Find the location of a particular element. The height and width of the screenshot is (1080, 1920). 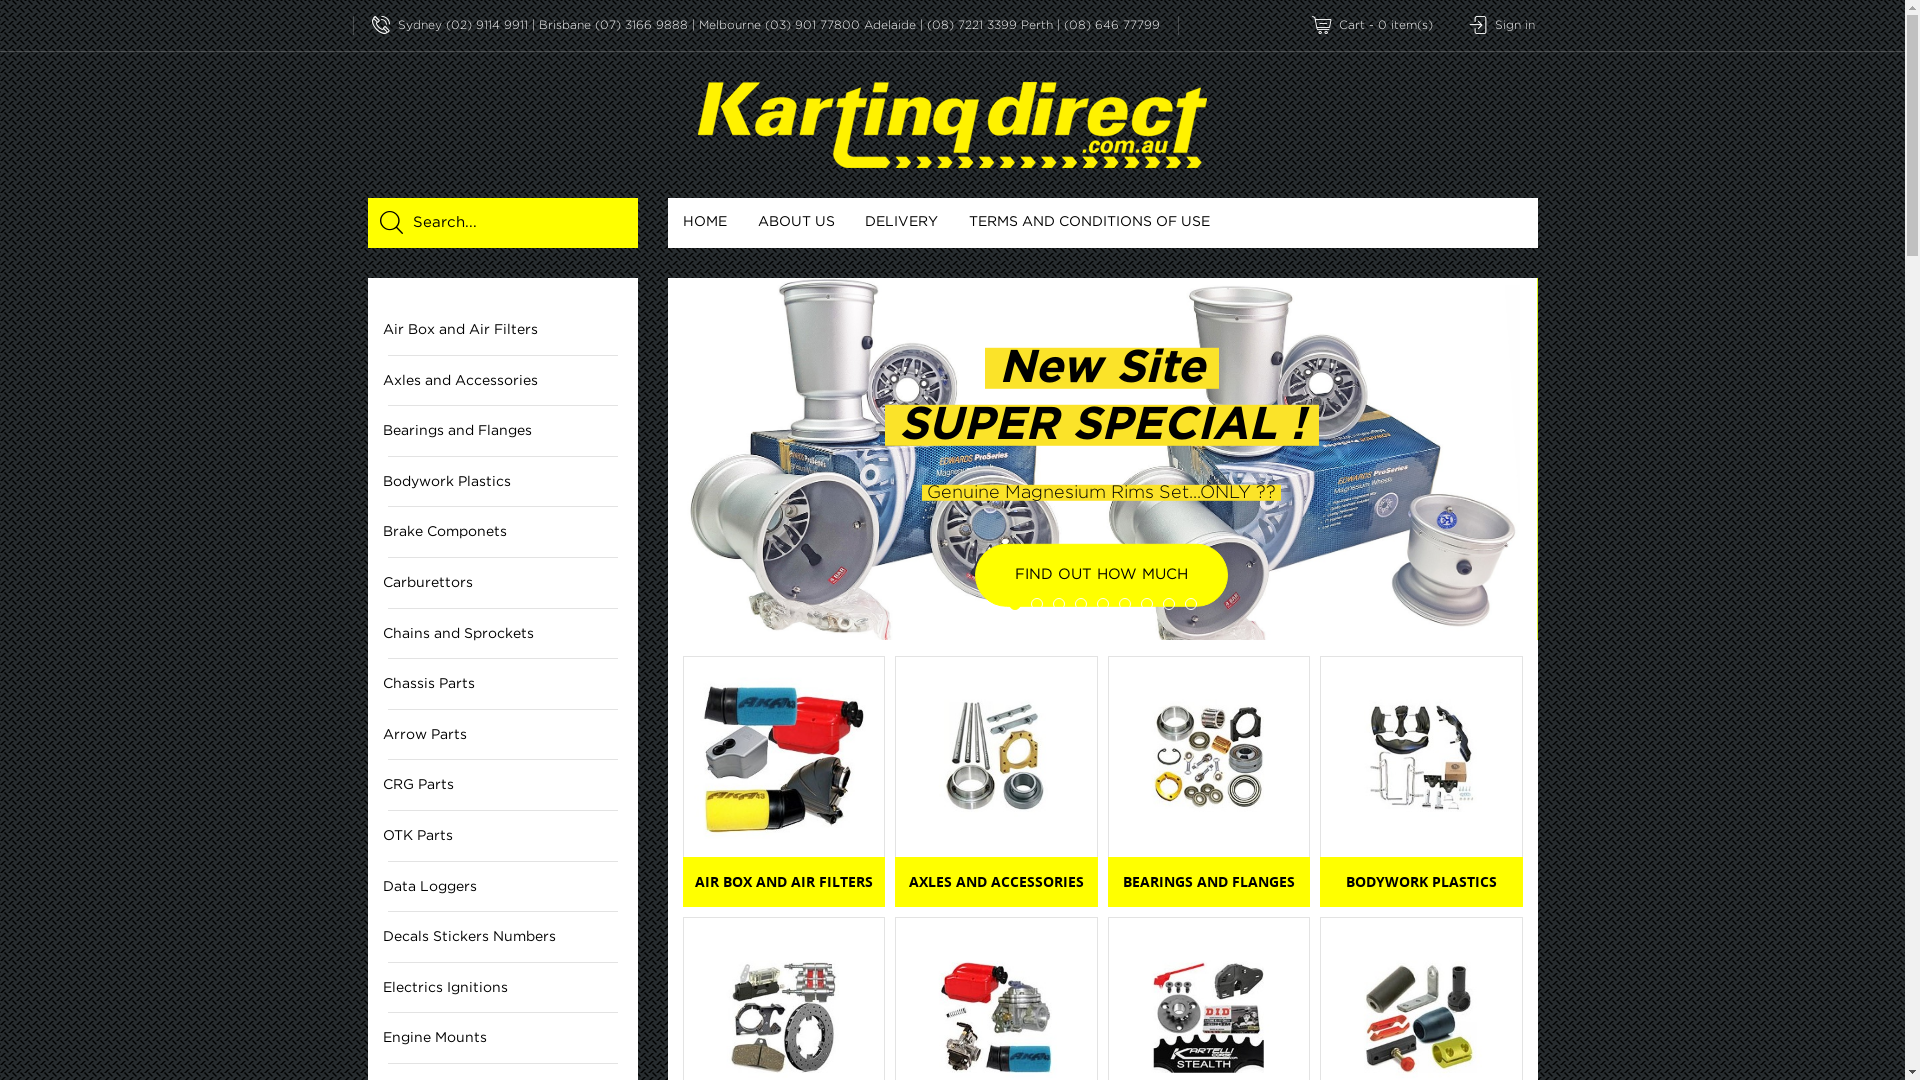

Engine Mounts is located at coordinates (503, 1038).